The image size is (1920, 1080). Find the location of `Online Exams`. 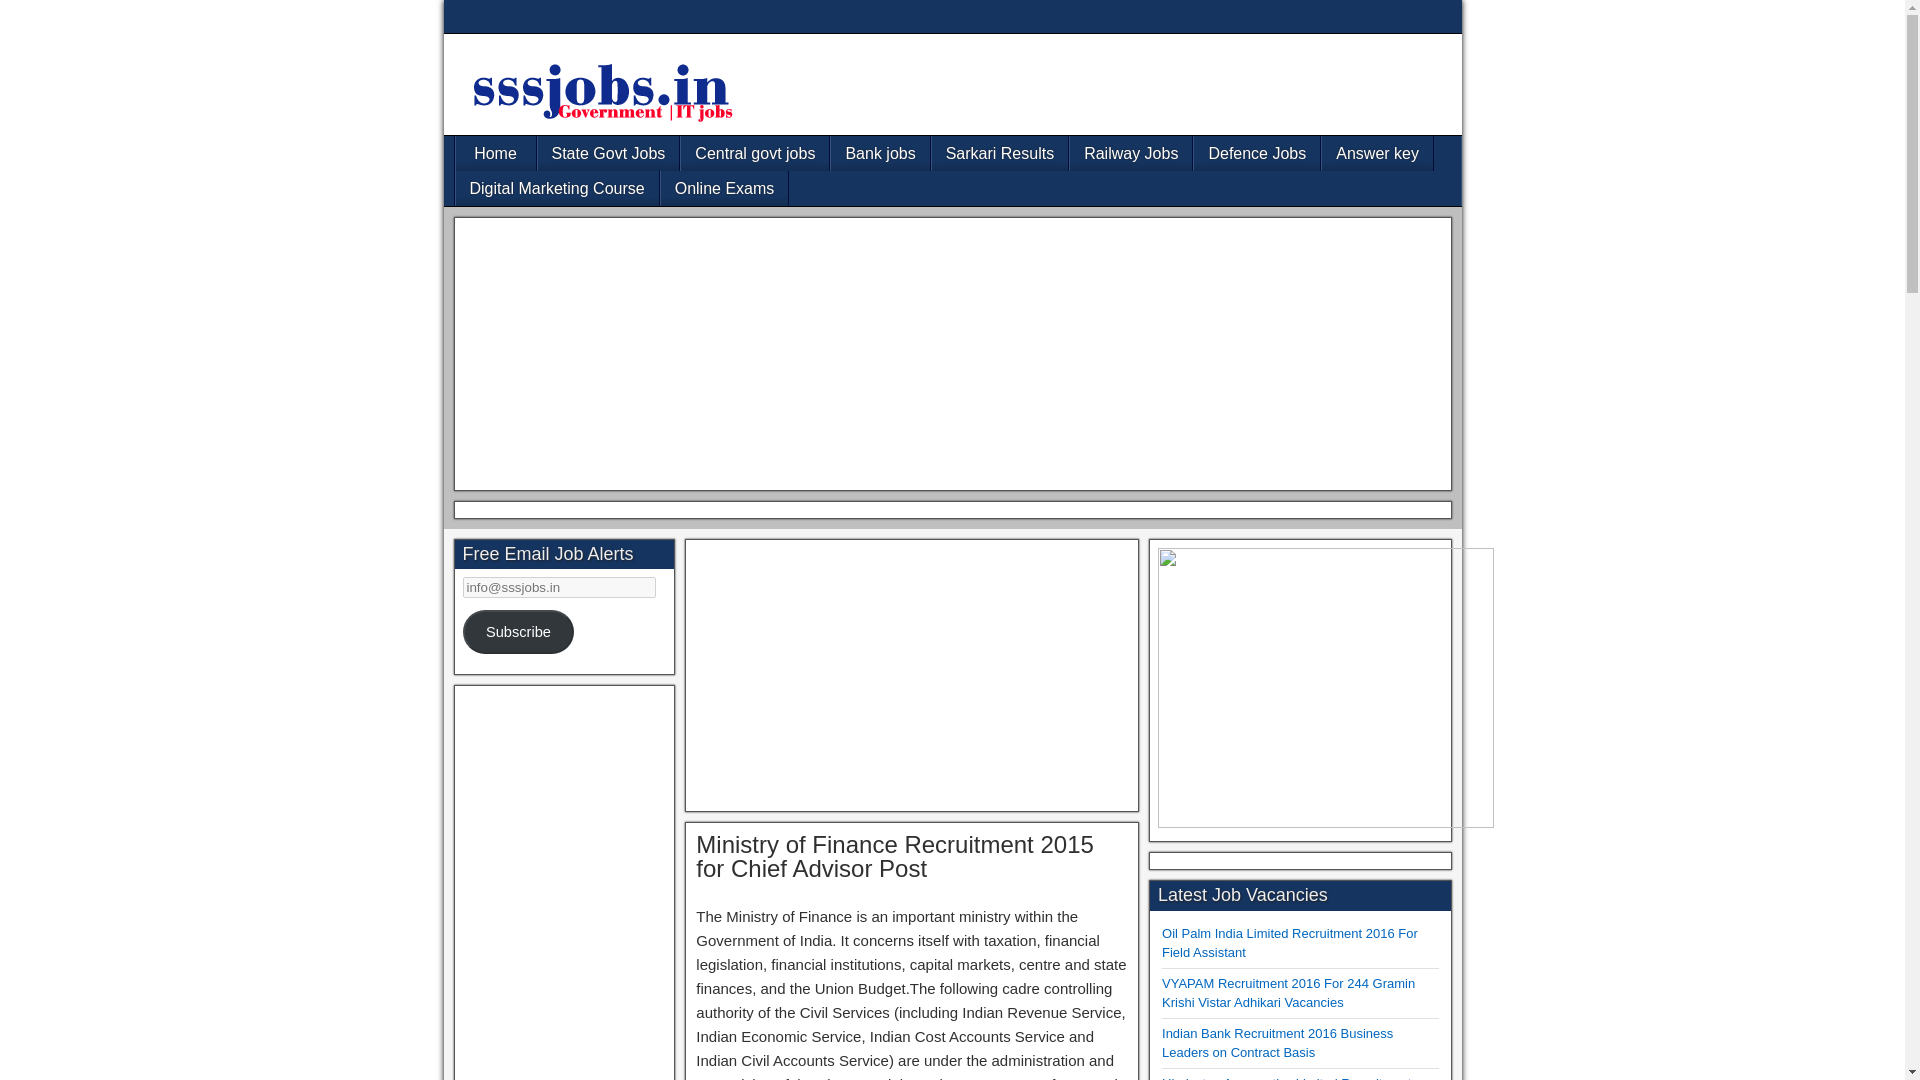

Online Exams is located at coordinates (724, 188).